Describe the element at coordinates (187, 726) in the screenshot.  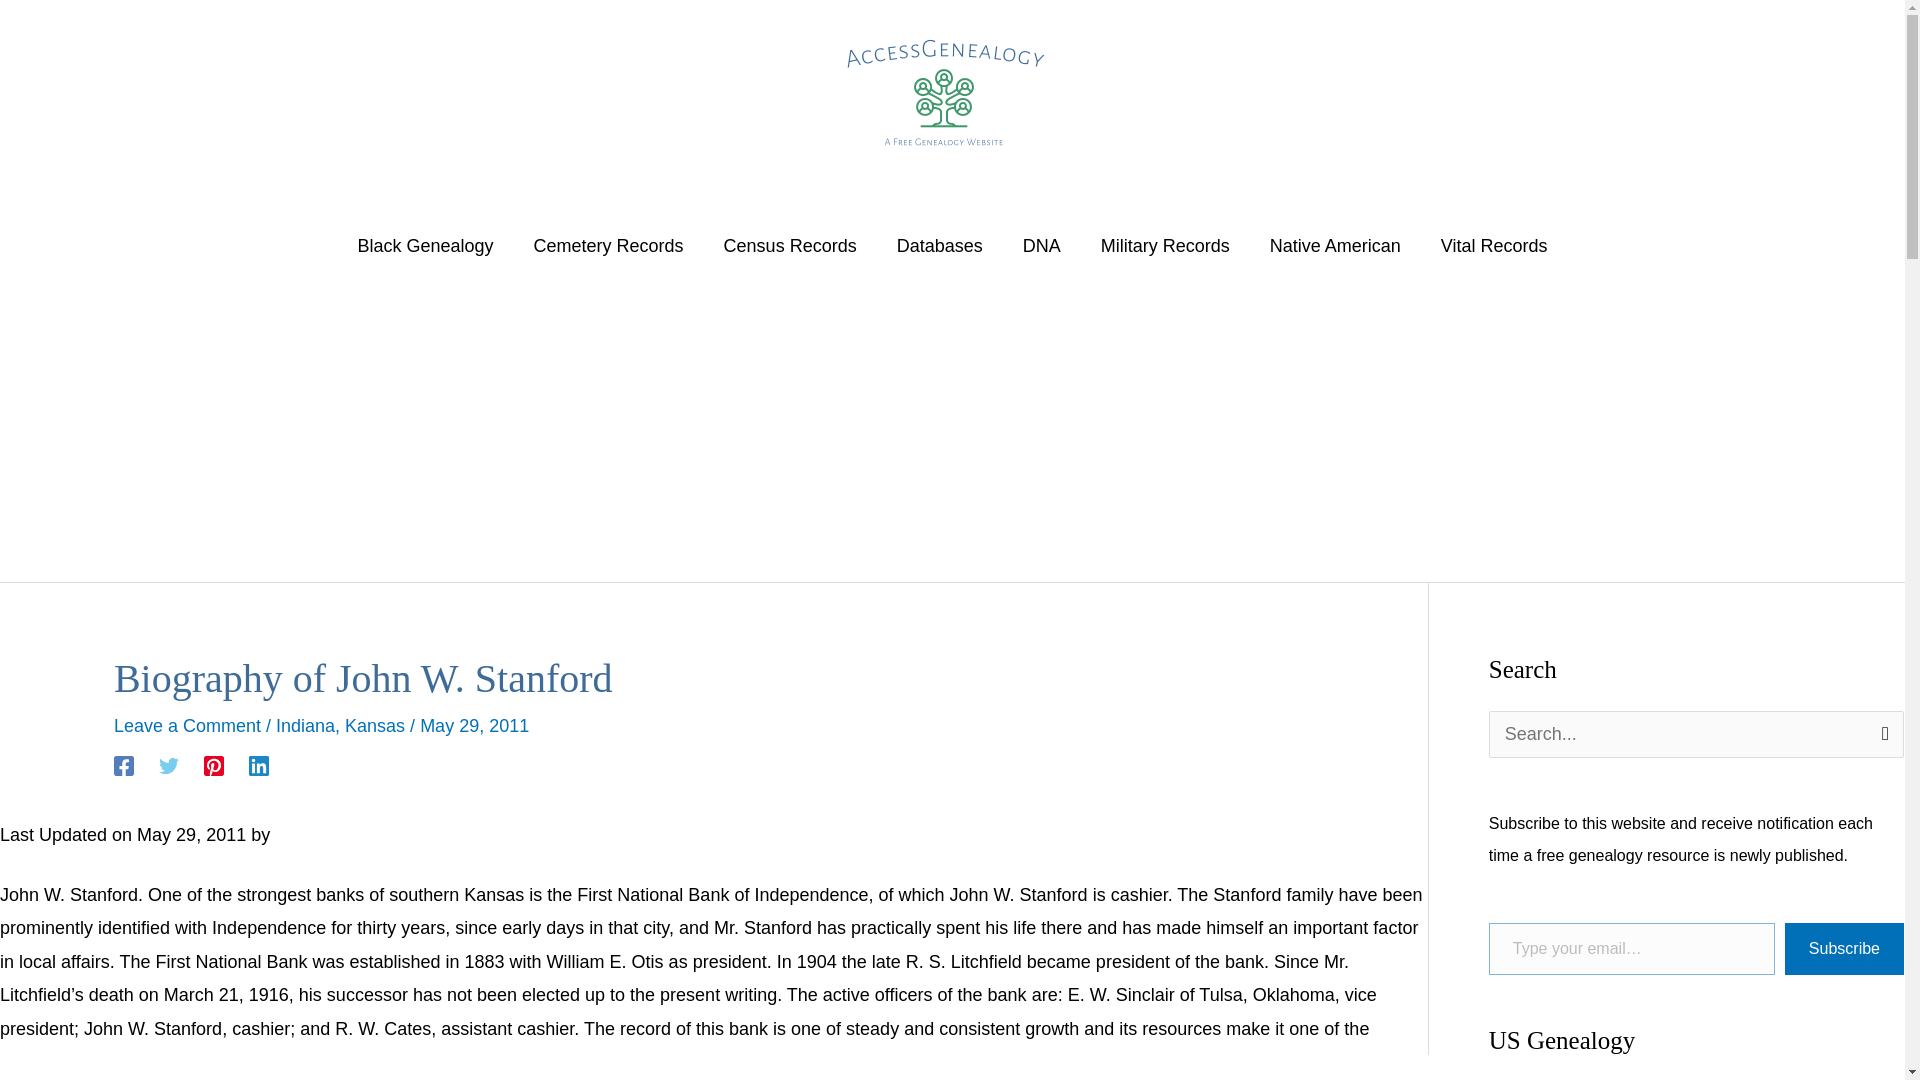
I see `Leave a Comment` at that location.